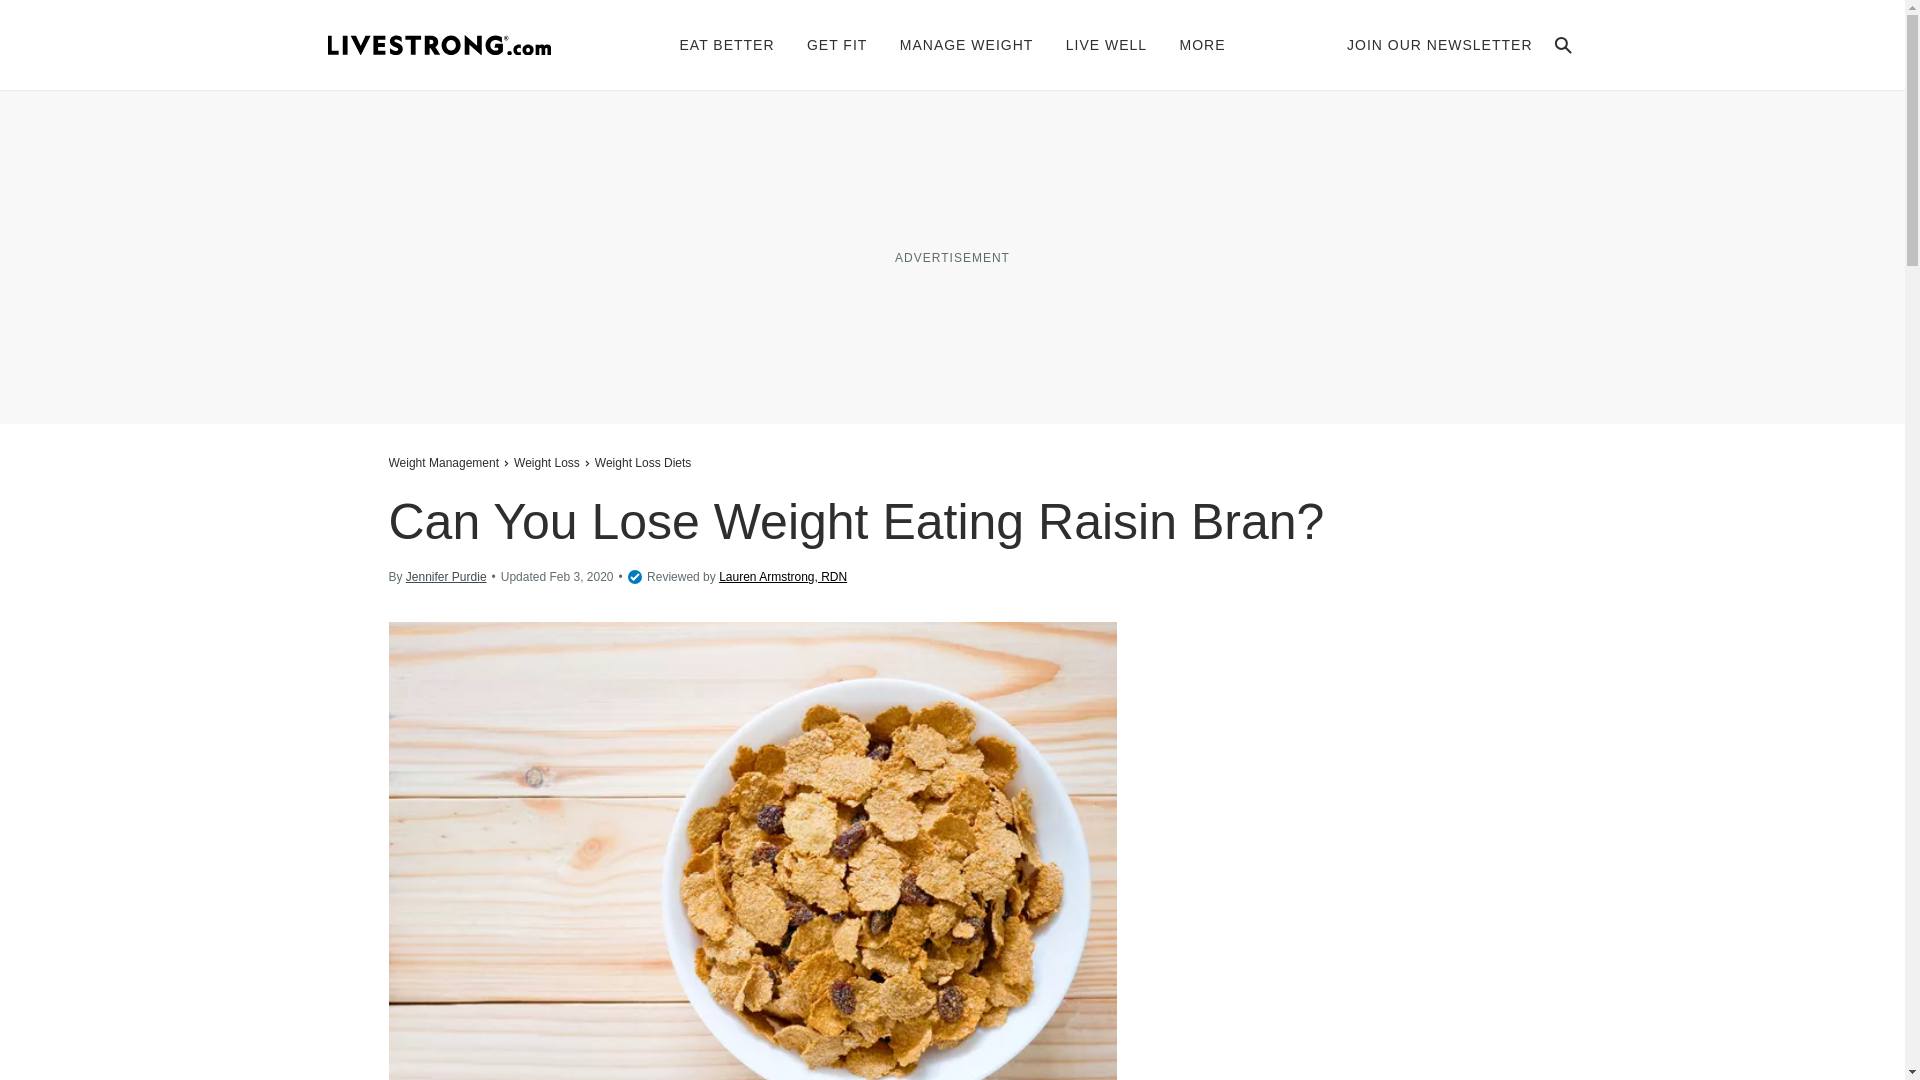  I want to click on GET FIT, so click(836, 44).